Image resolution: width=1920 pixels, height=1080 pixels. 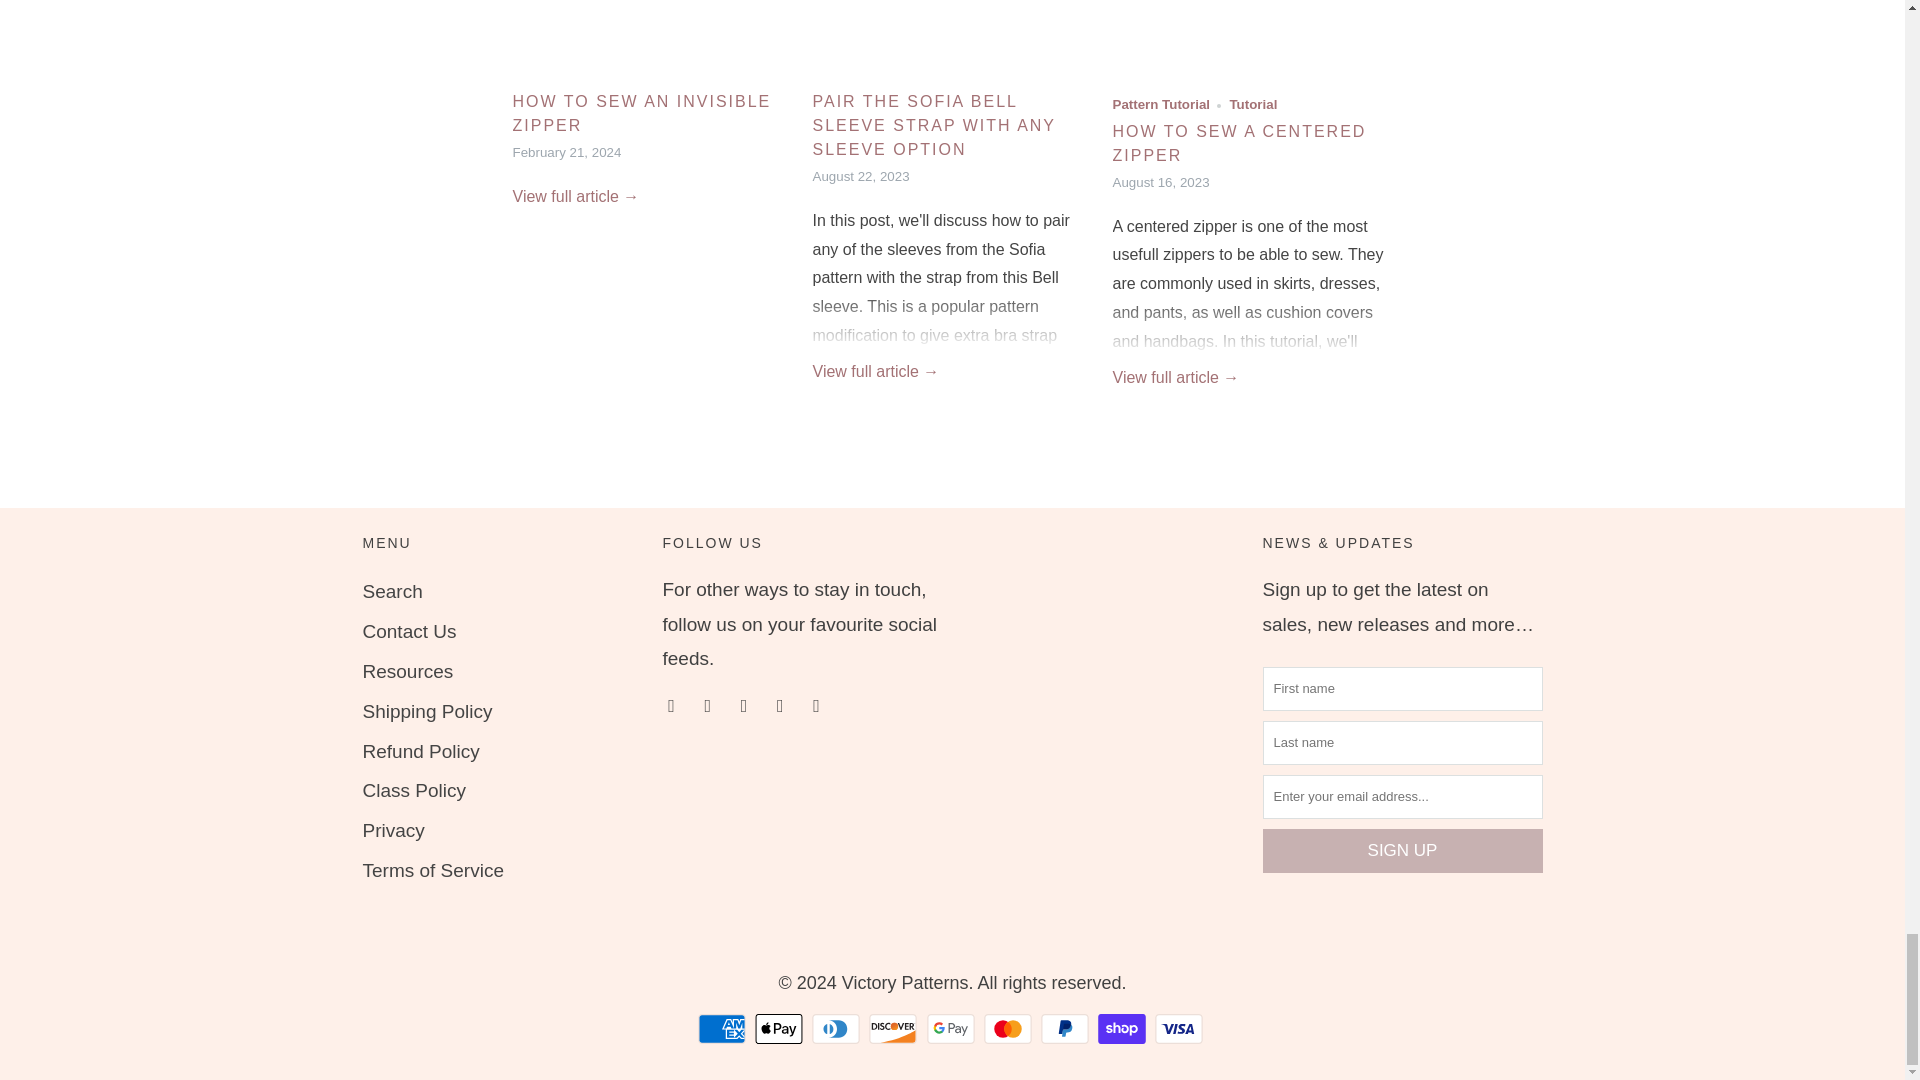 I want to click on Pair the Sofia Bell Sleeve Strap with any sleeve option, so click(x=952, y=40).